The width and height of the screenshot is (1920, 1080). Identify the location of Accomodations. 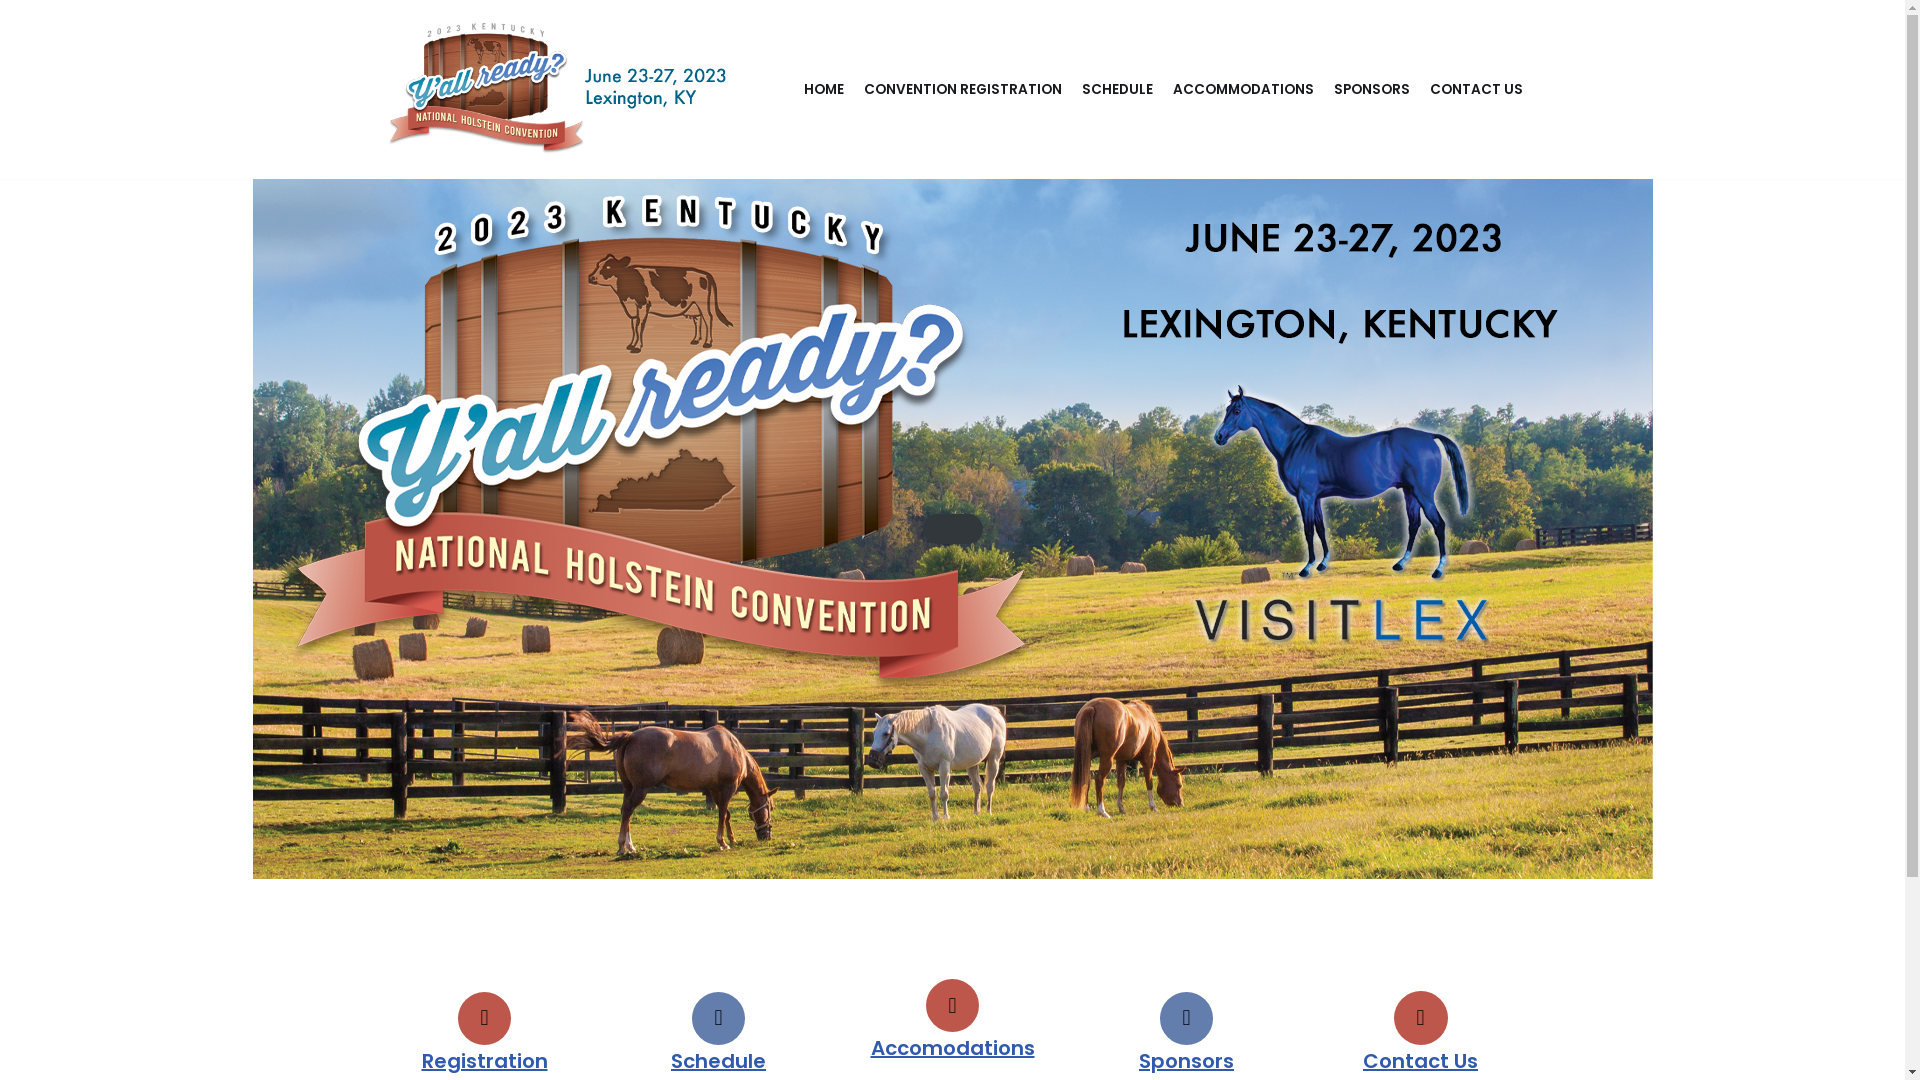
(952, 1048).